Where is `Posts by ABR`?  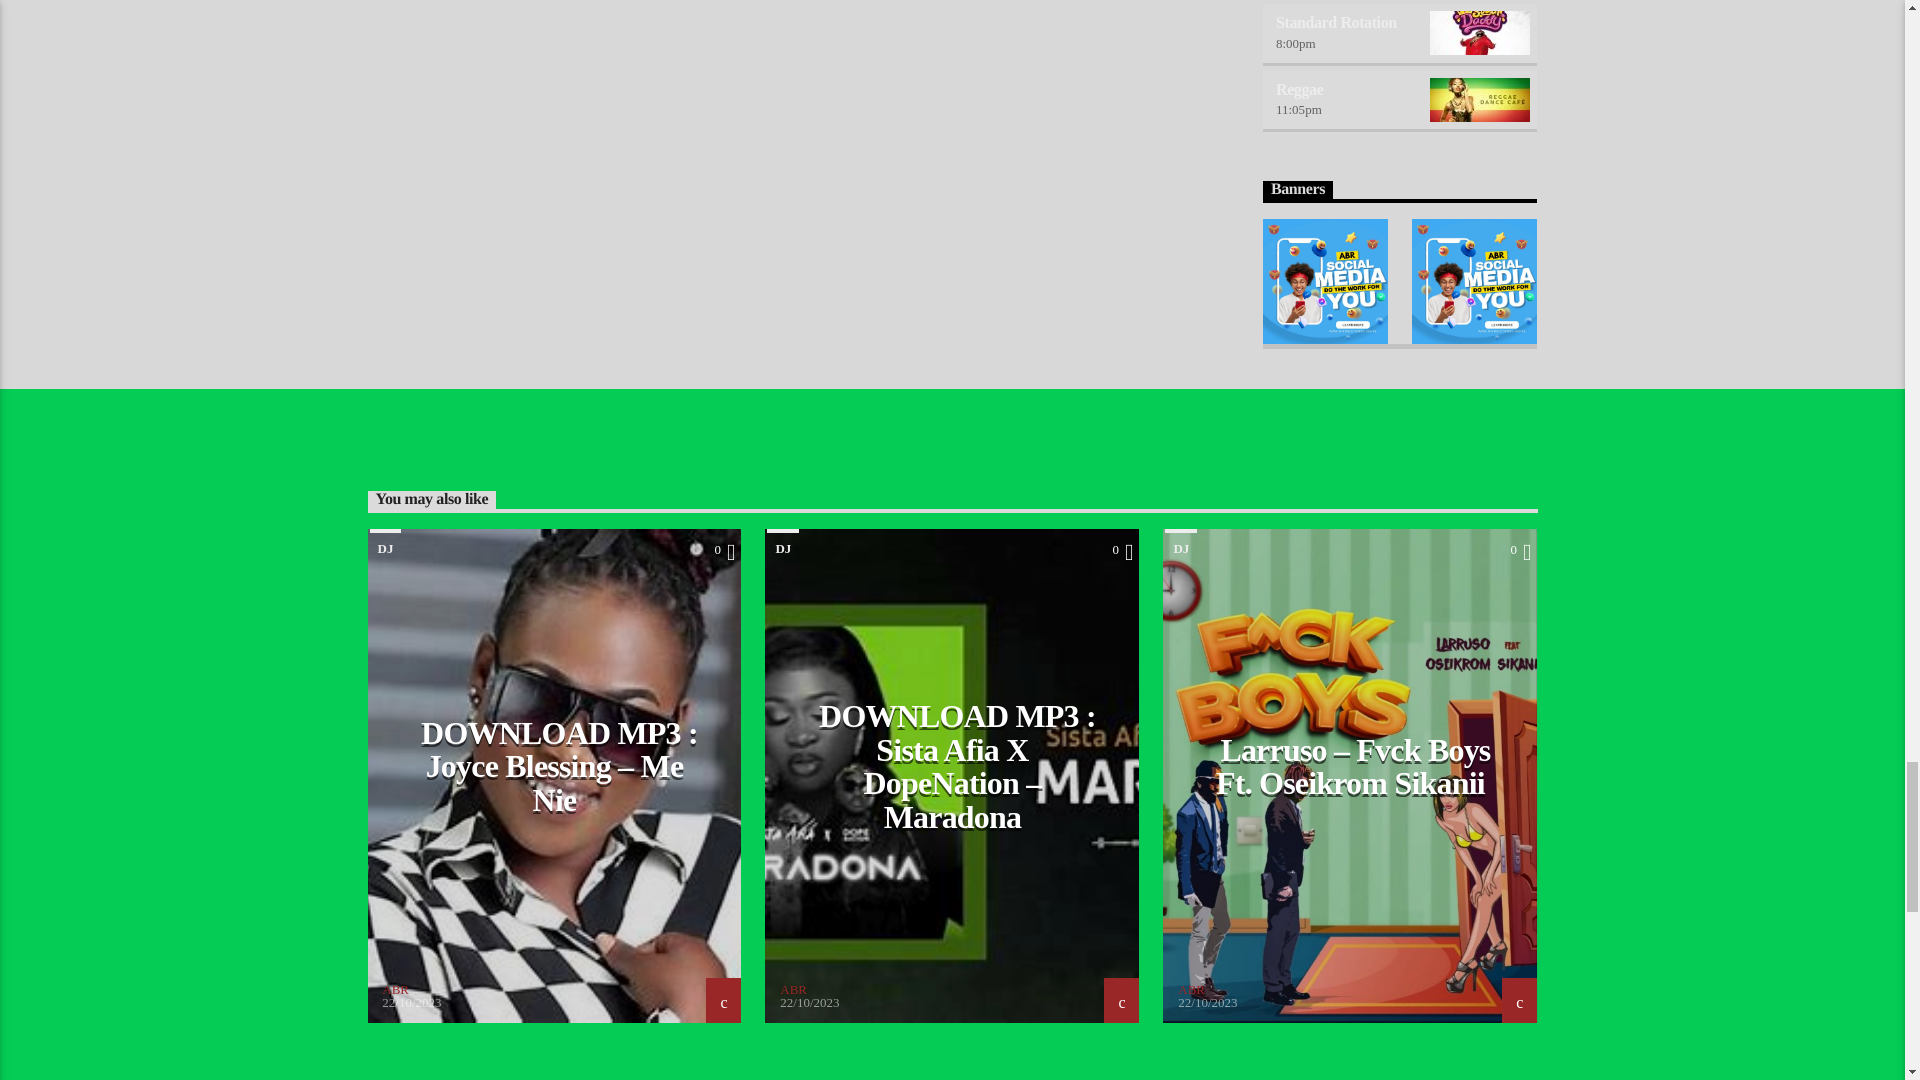
Posts by ABR is located at coordinates (395, 988).